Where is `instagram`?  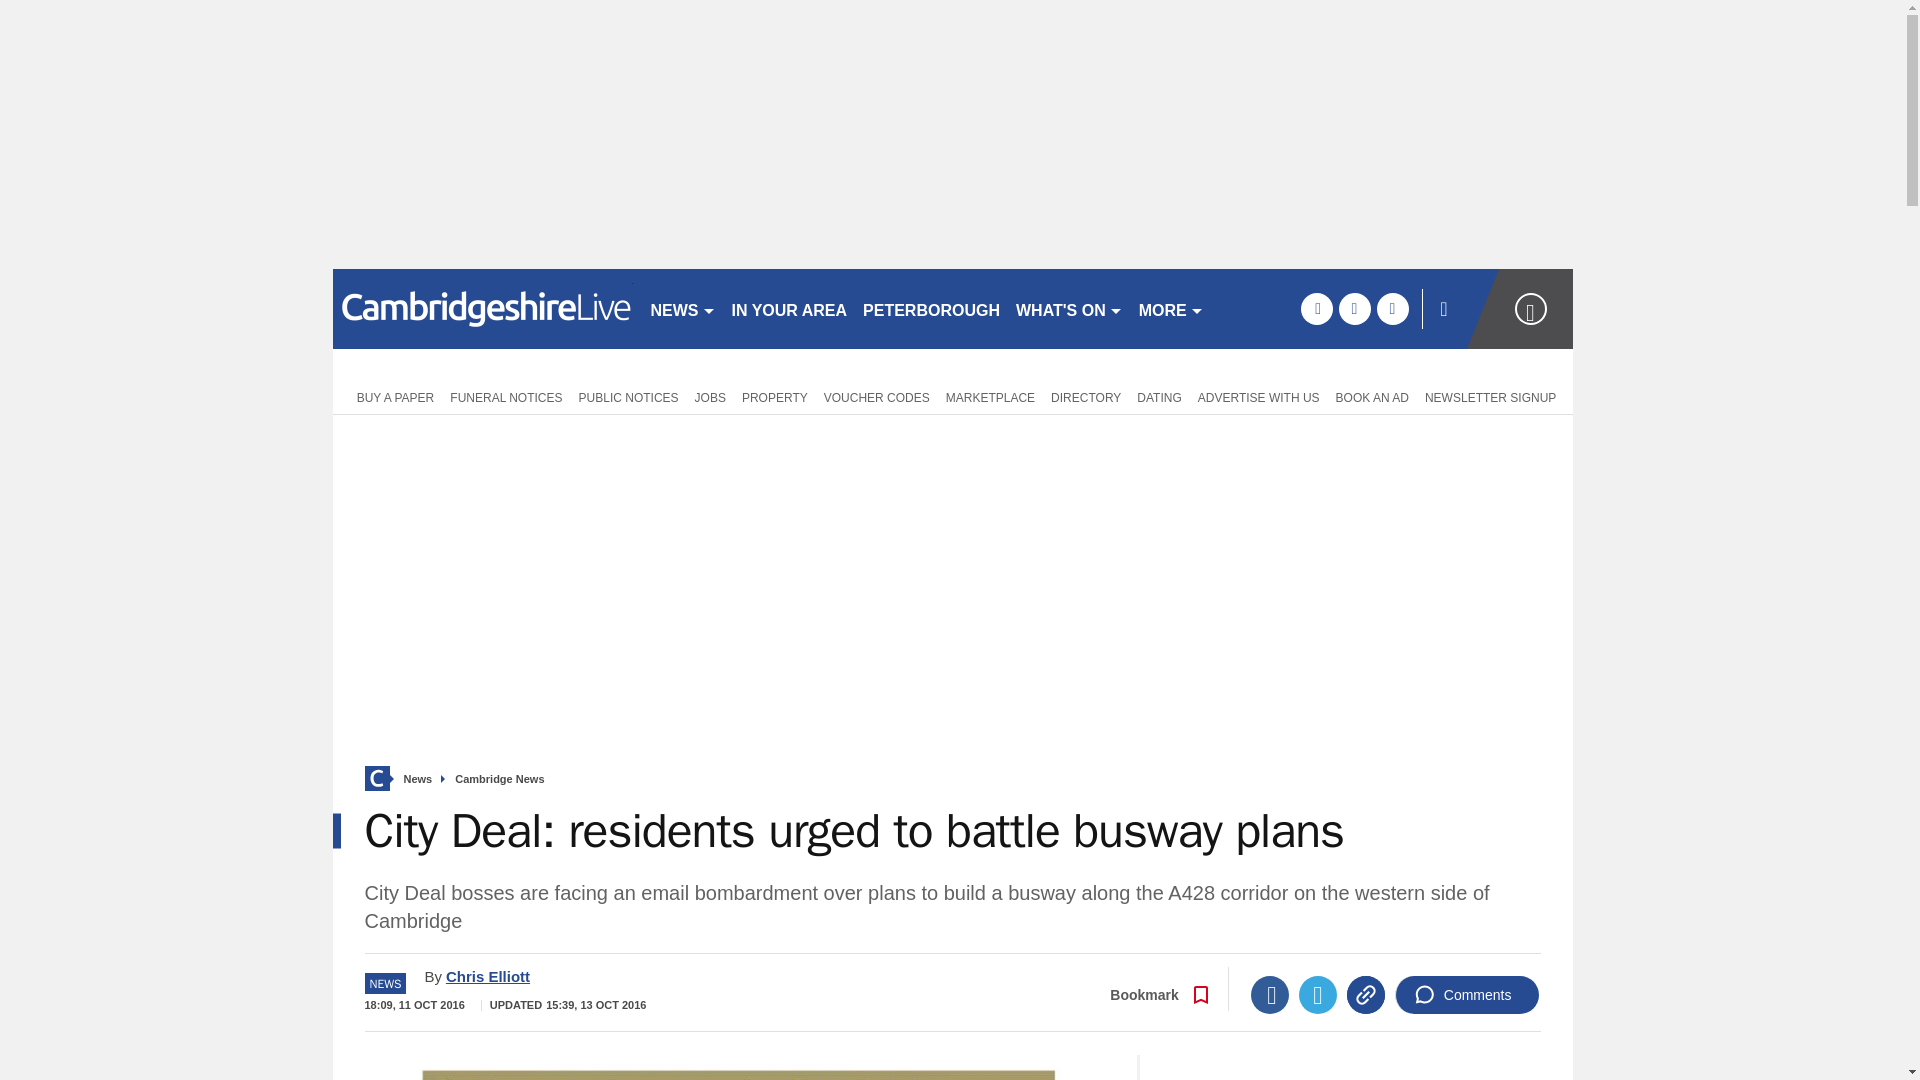 instagram is located at coordinates (1392, 308).